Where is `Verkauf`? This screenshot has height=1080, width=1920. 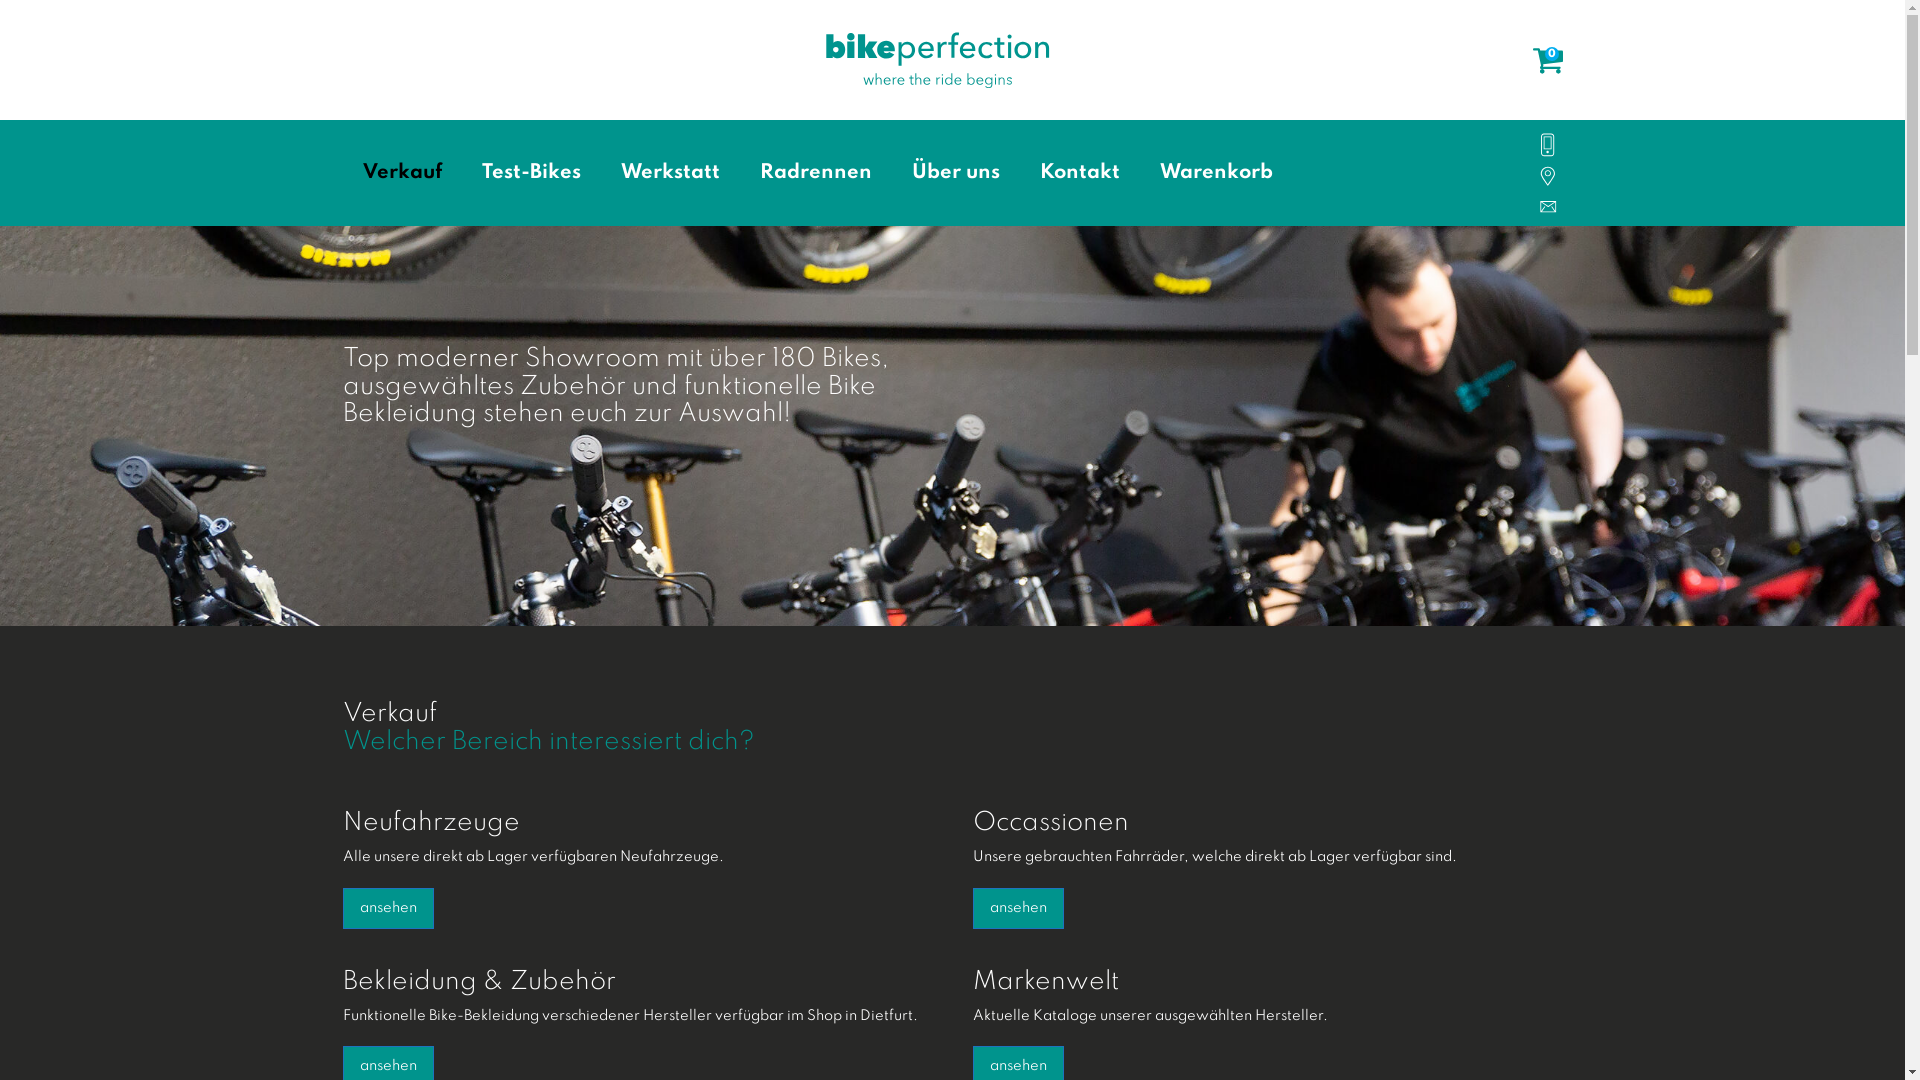 Verkauf is located at coordinates (402, 174).